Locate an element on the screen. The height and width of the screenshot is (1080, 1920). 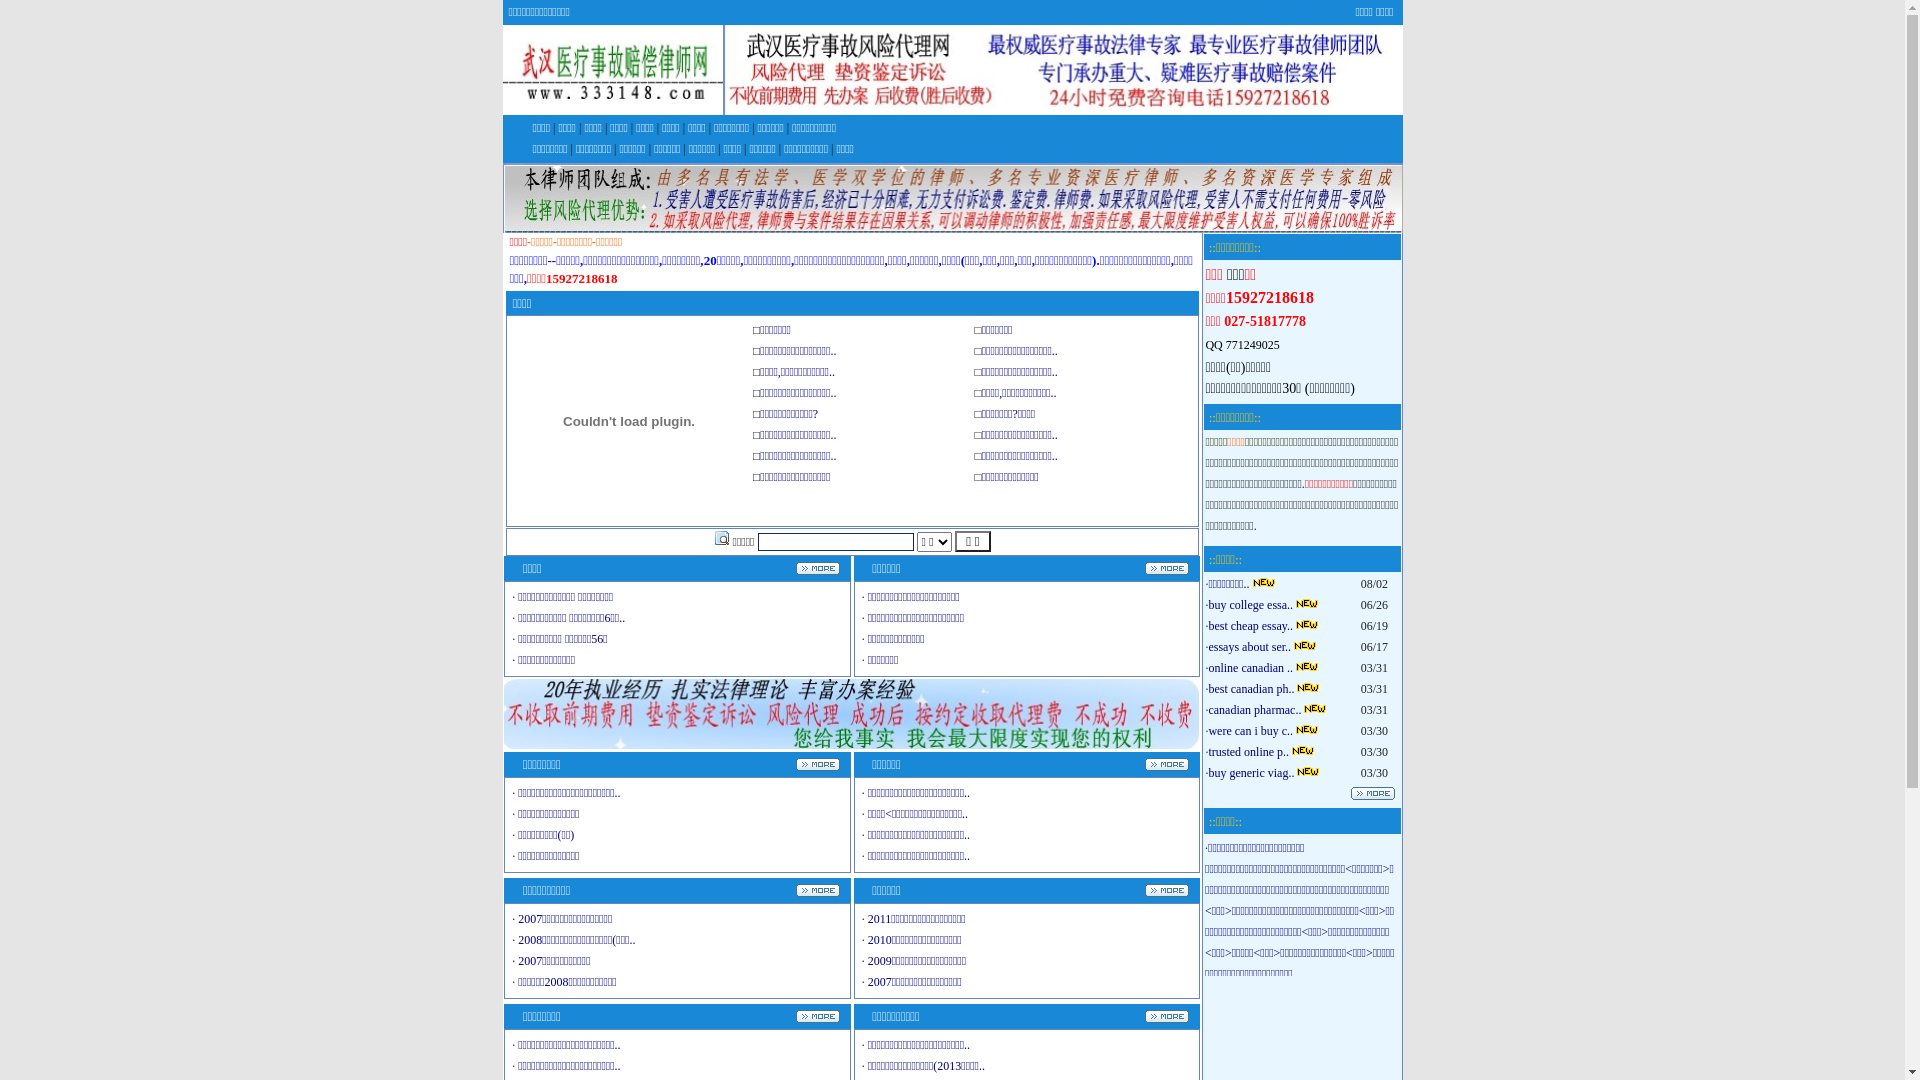
canadian pharmac.. is located at coordinates (1254, 710).